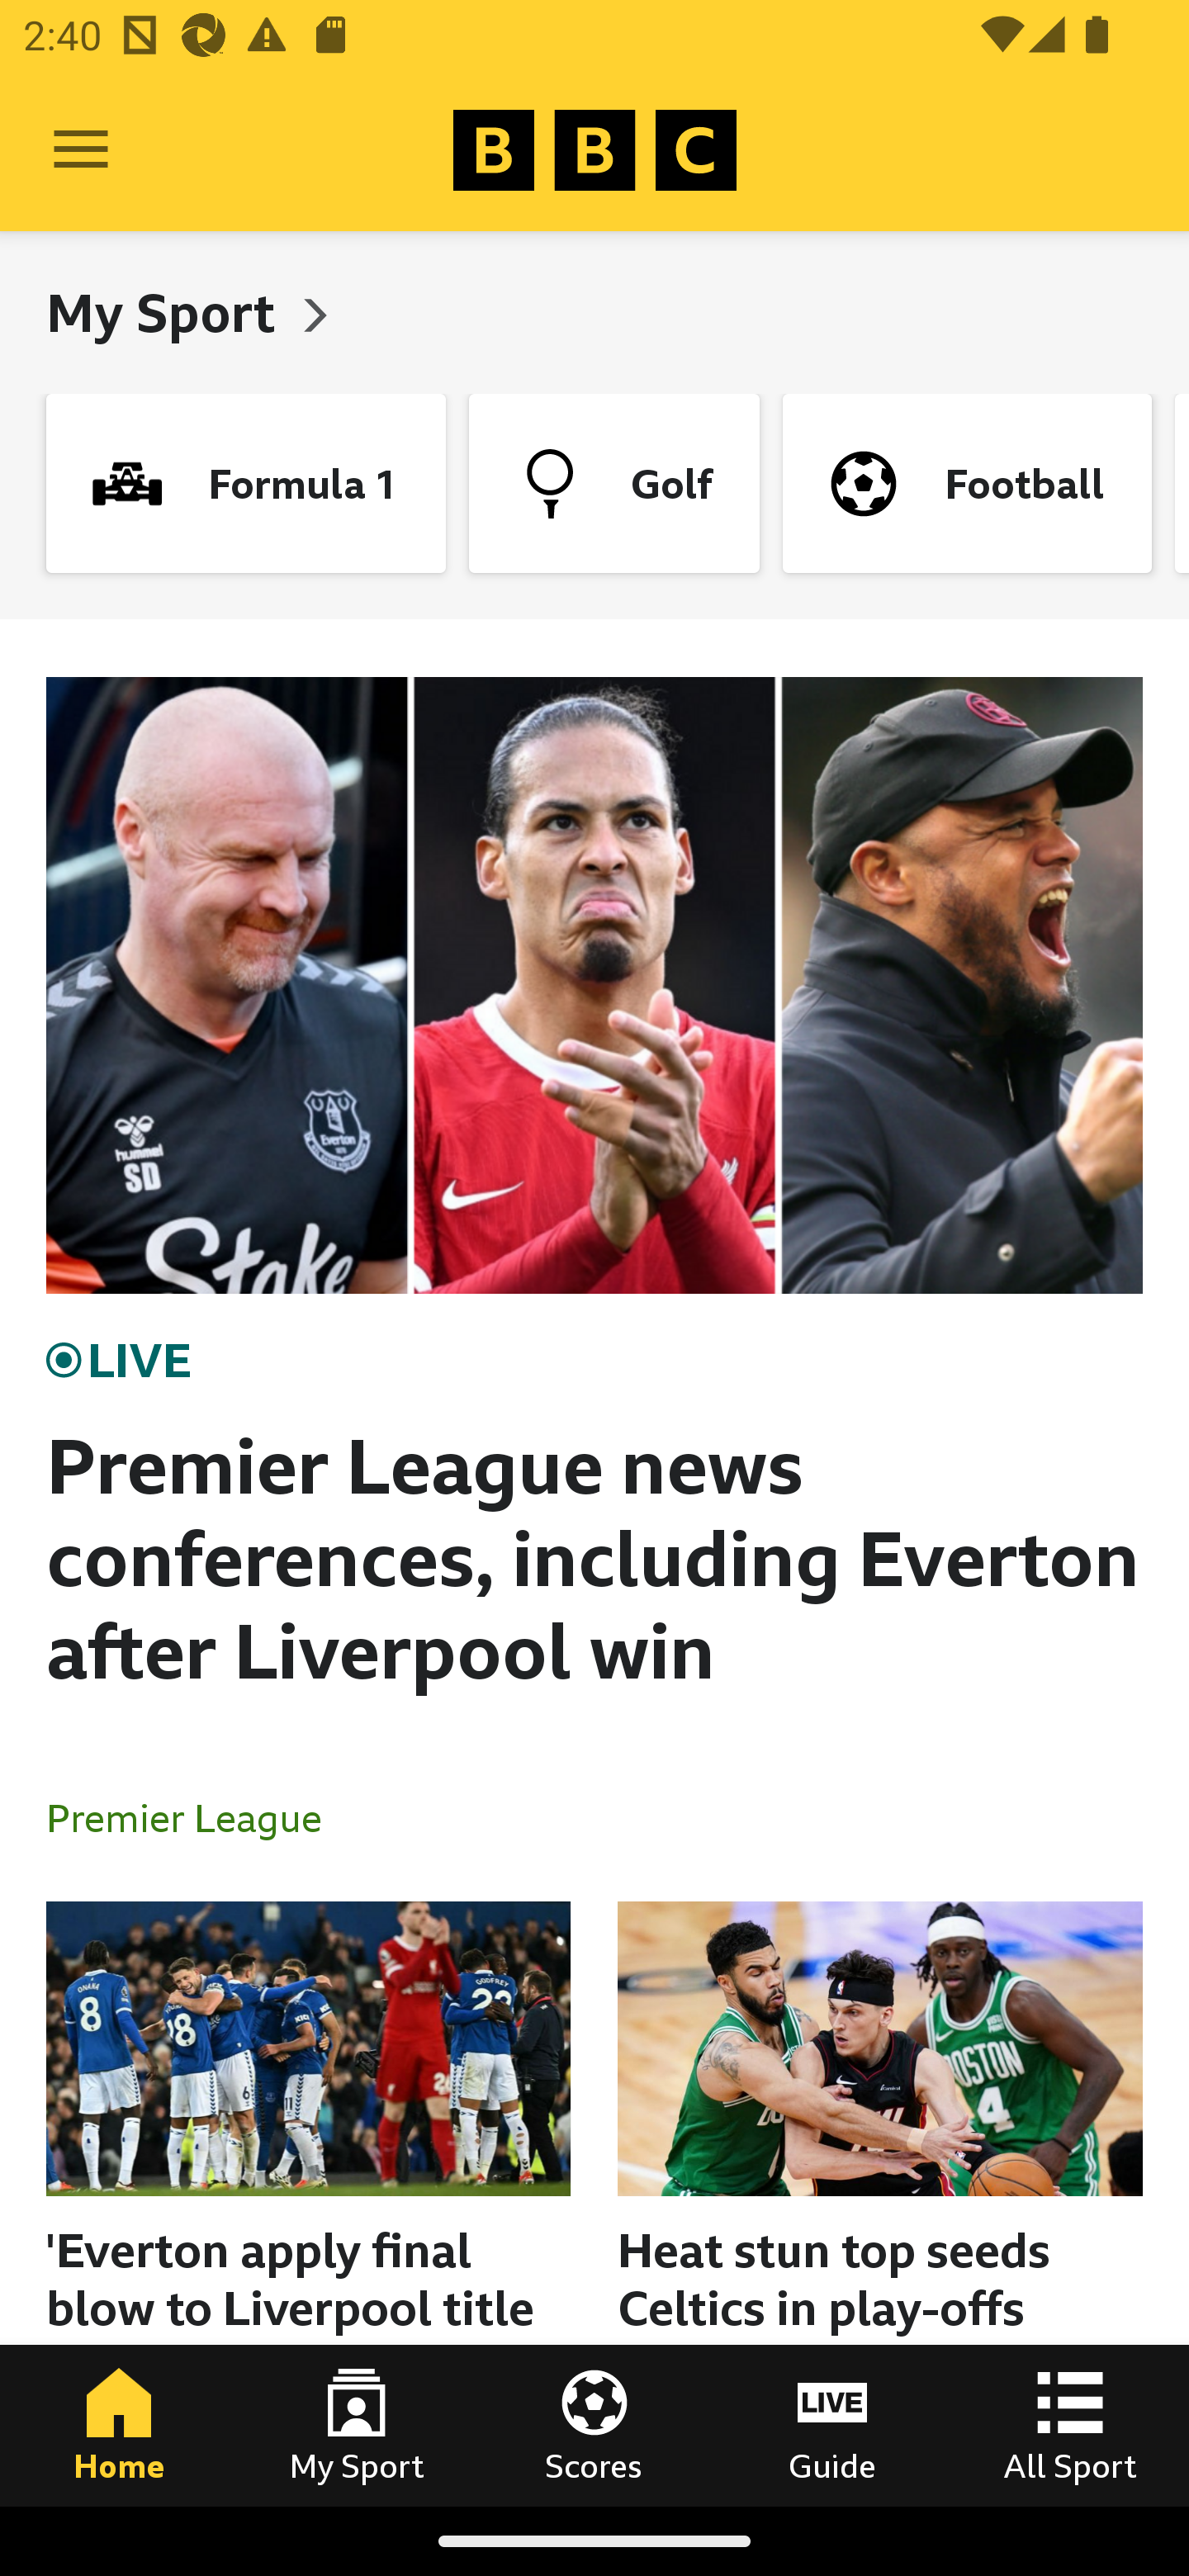  I want to click on My Sport, so click(357, 2425).